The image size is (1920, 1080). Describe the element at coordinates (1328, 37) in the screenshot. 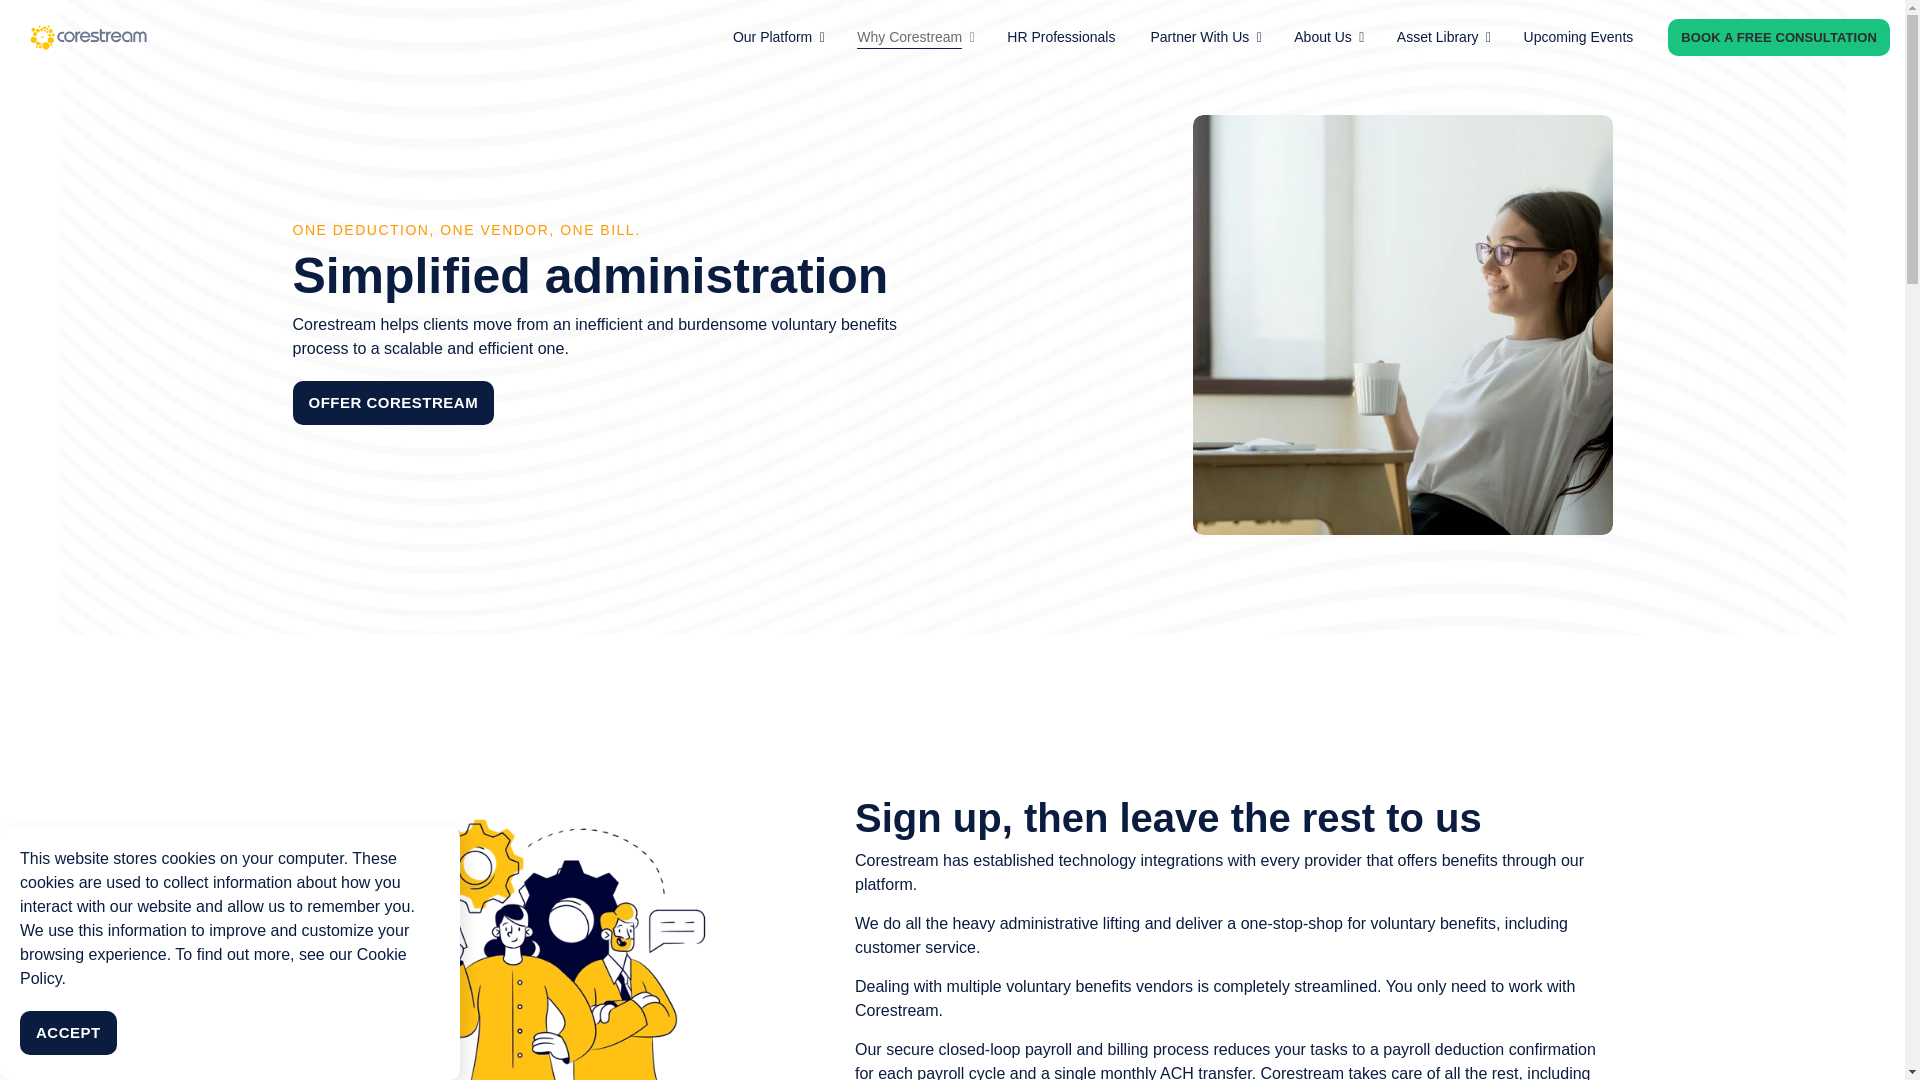

I see `About Us` at that location.